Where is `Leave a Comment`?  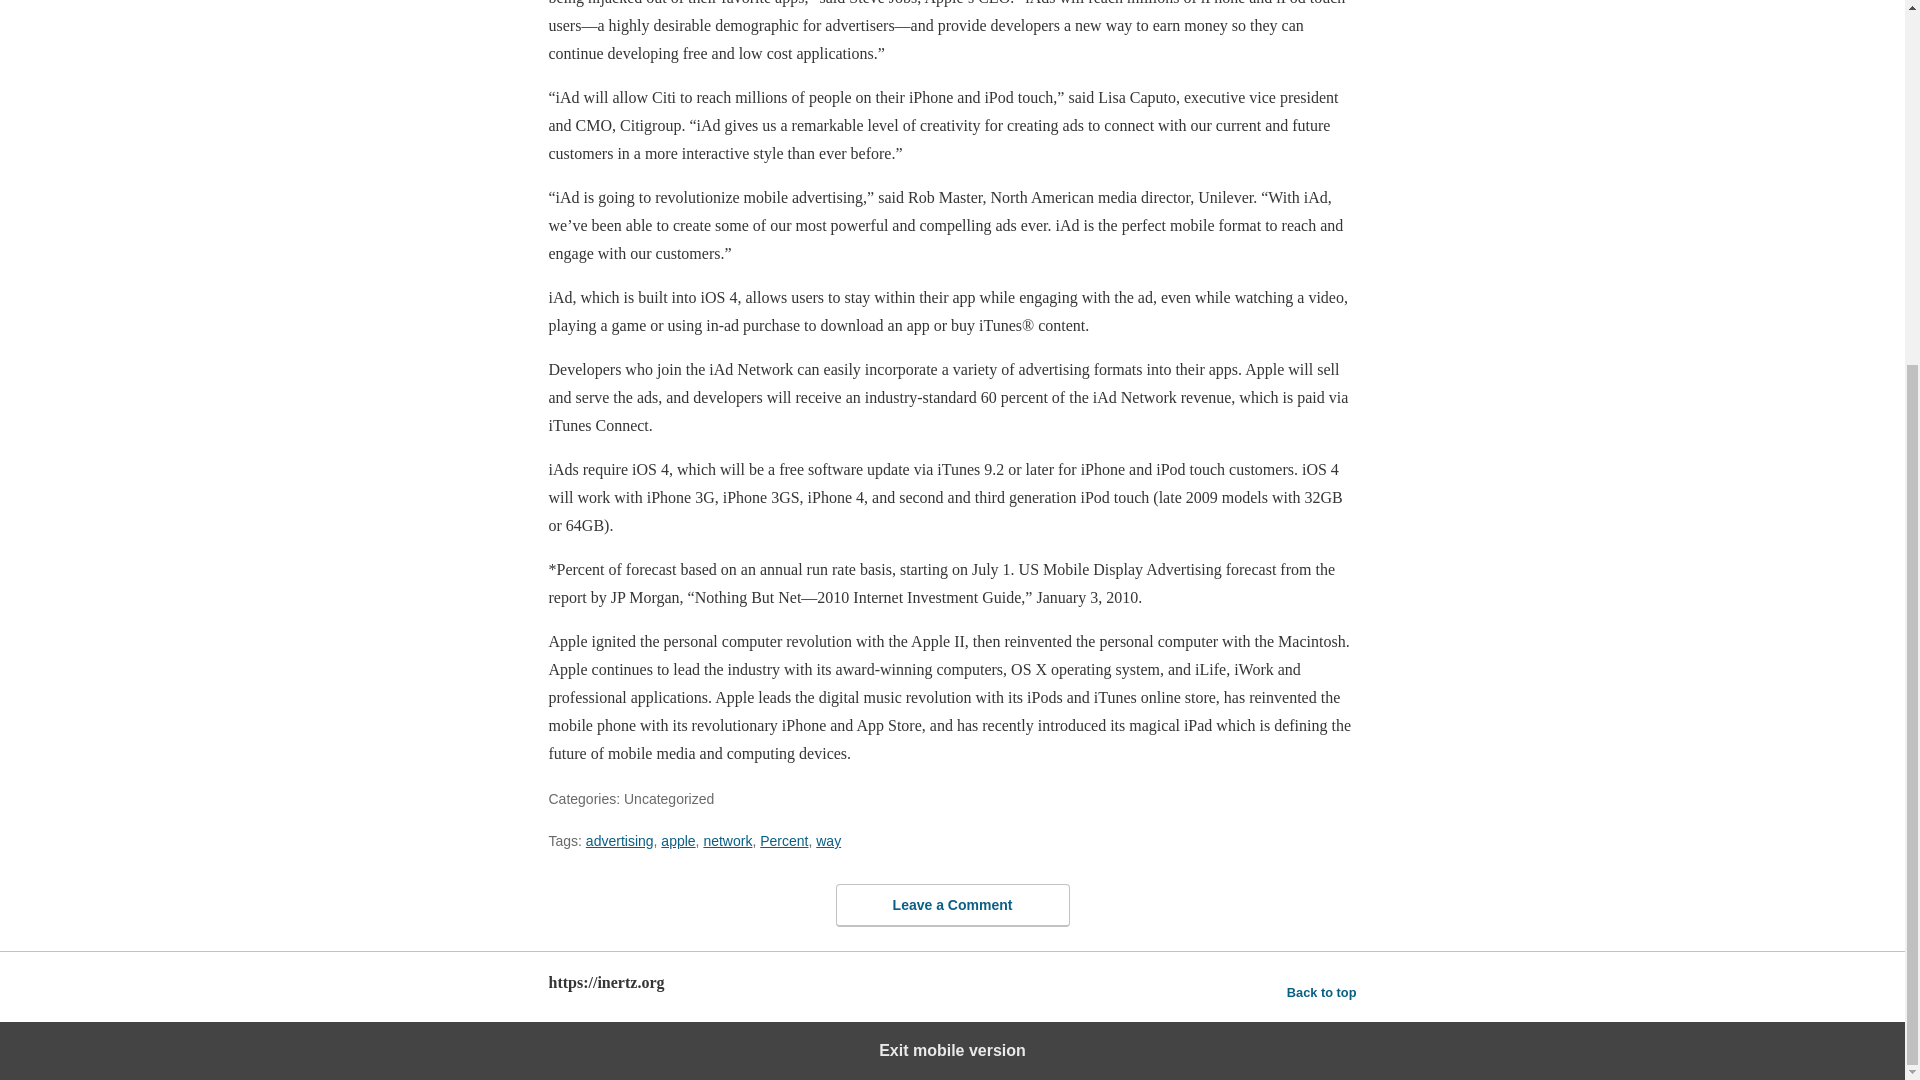
Leave a Comment is located at coordinates (952, 905).